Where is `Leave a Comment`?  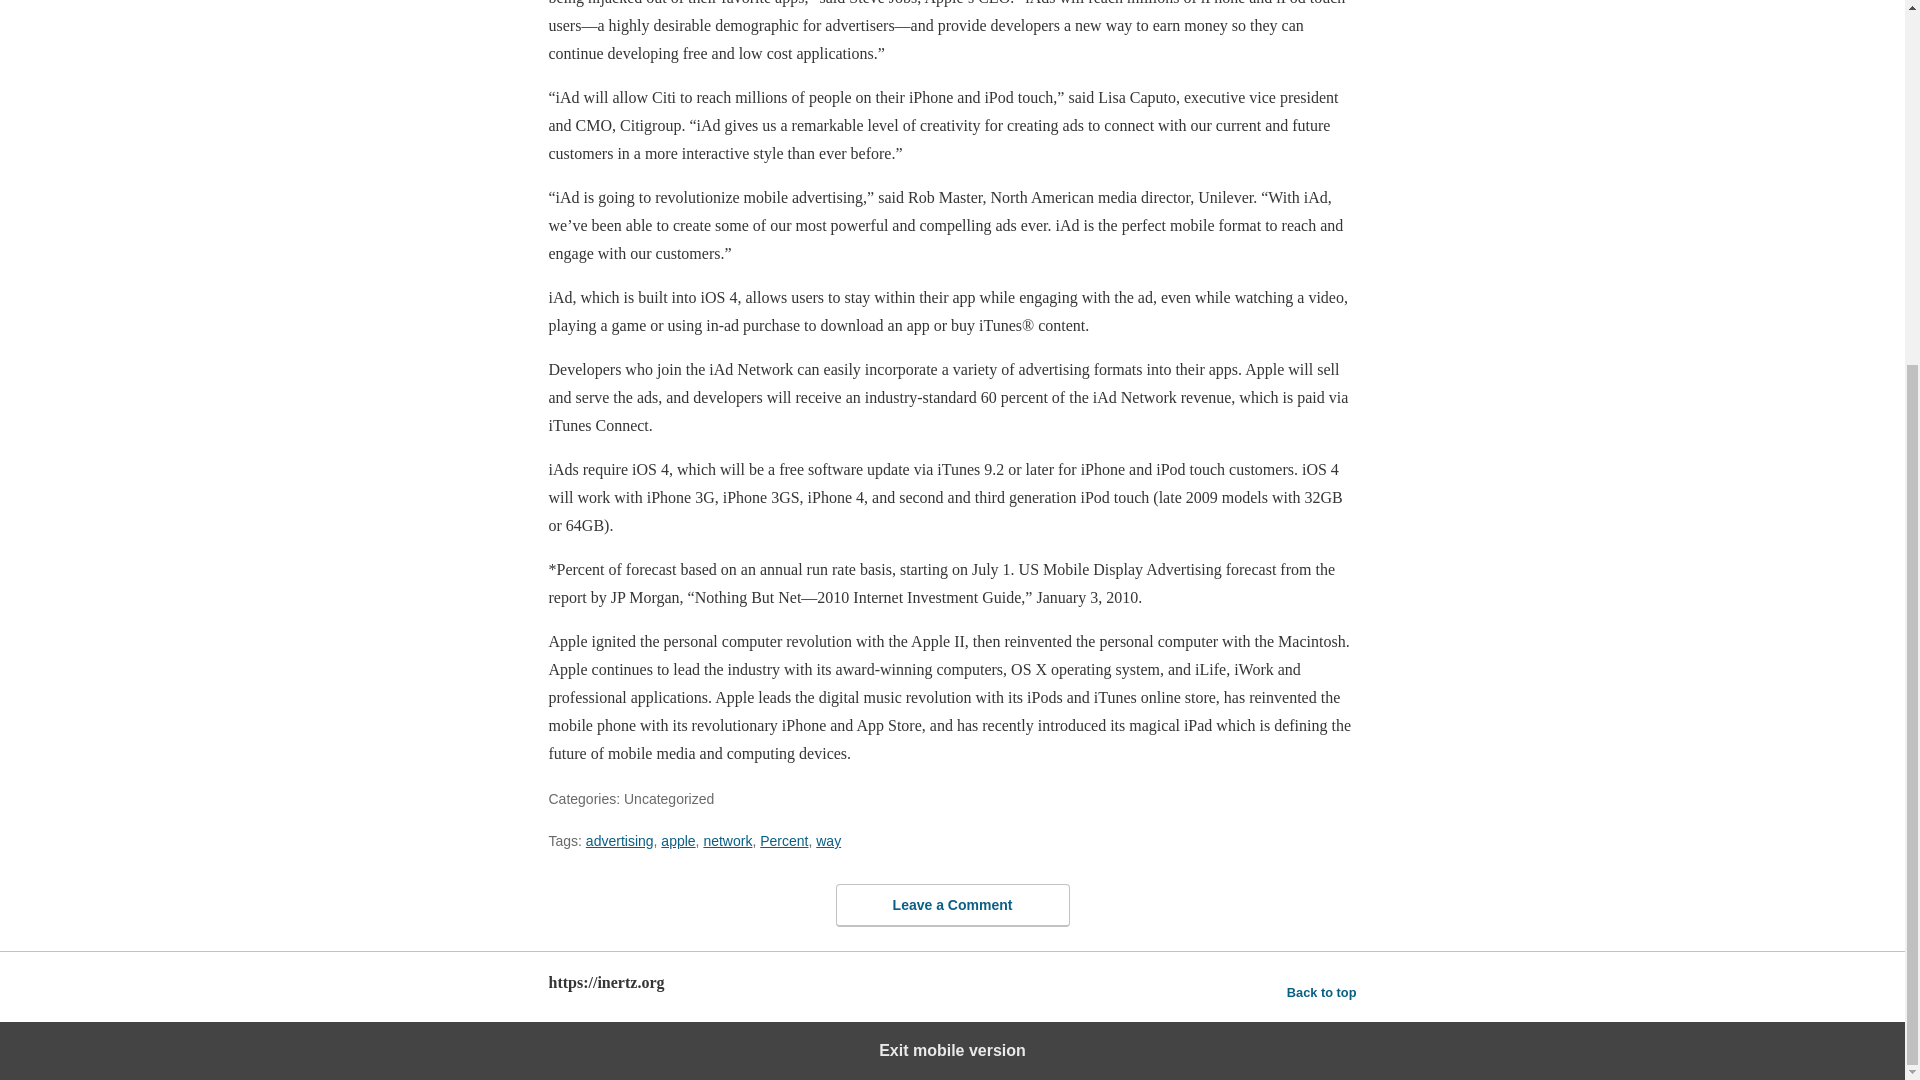
Leave a Comment is located at coordinates (952, 905).